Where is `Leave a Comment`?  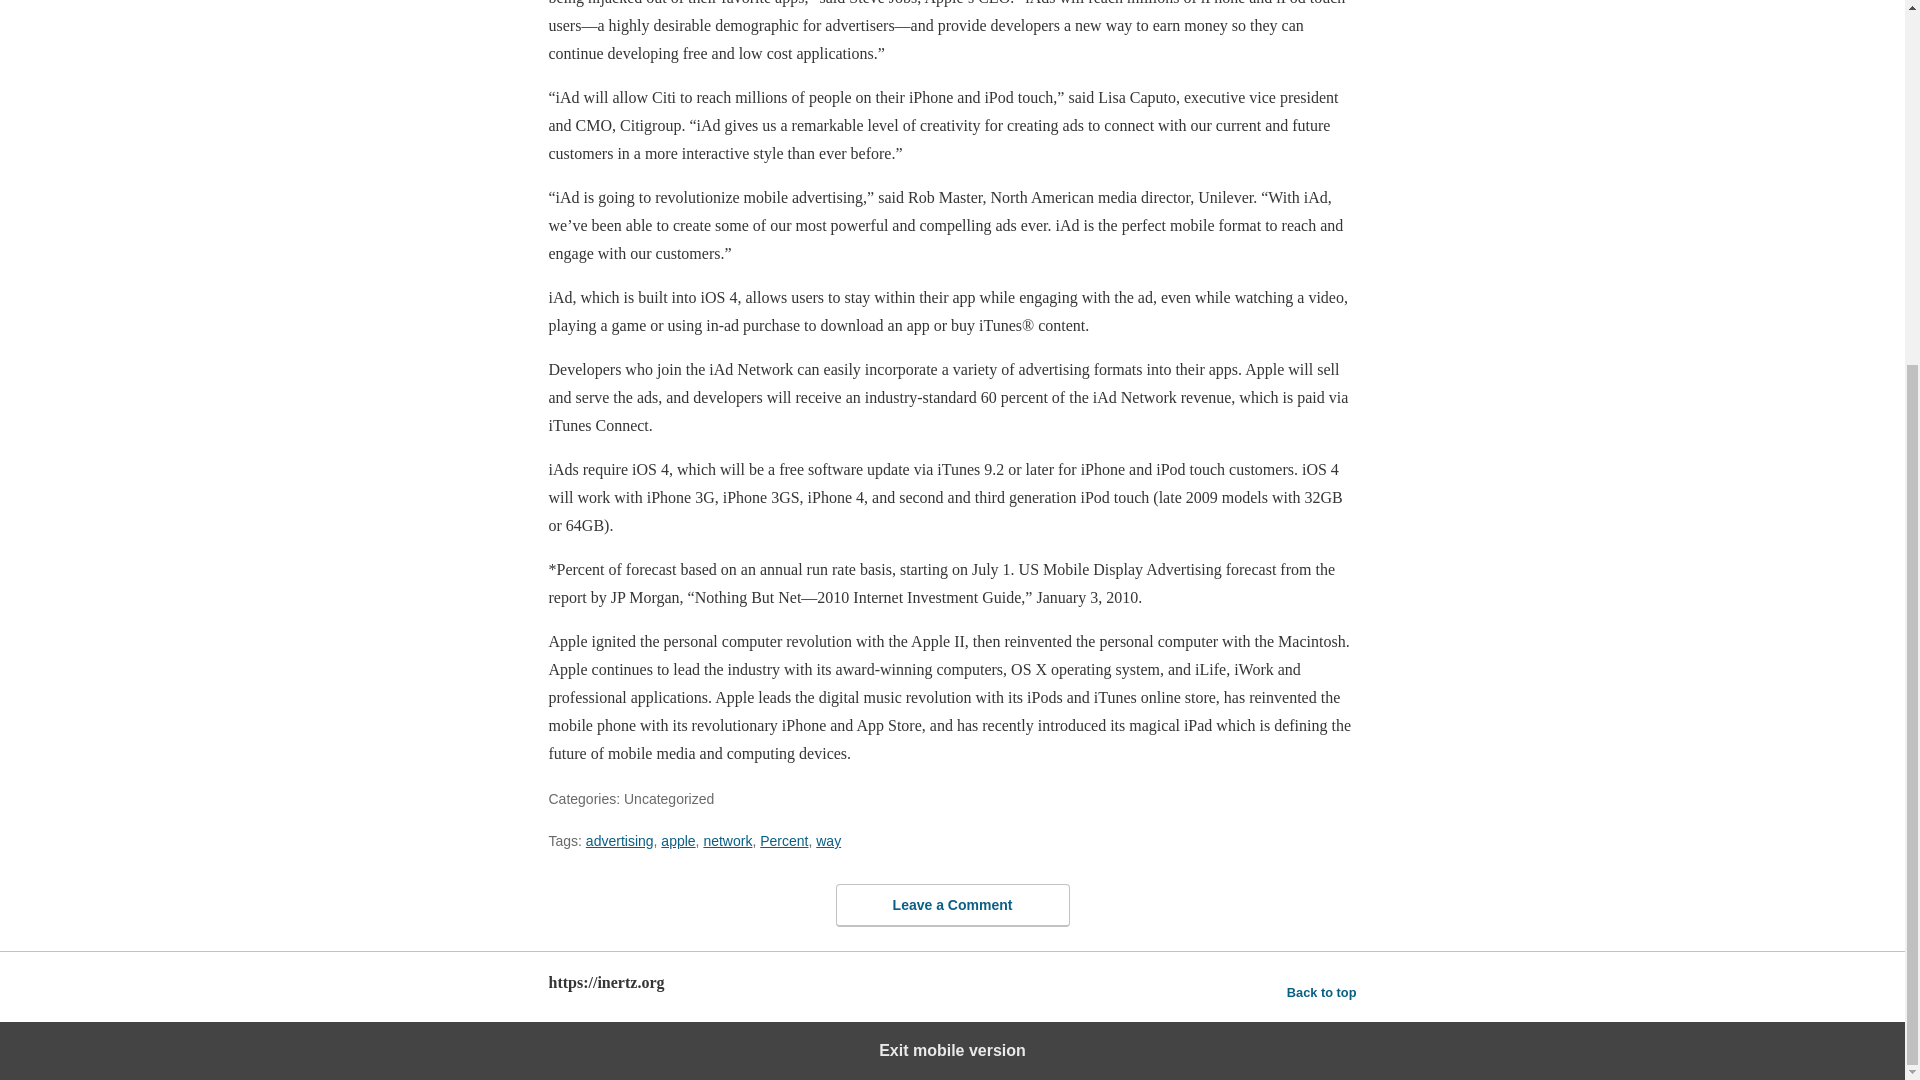
Leave a Comment is located at coordinates (952, 905).